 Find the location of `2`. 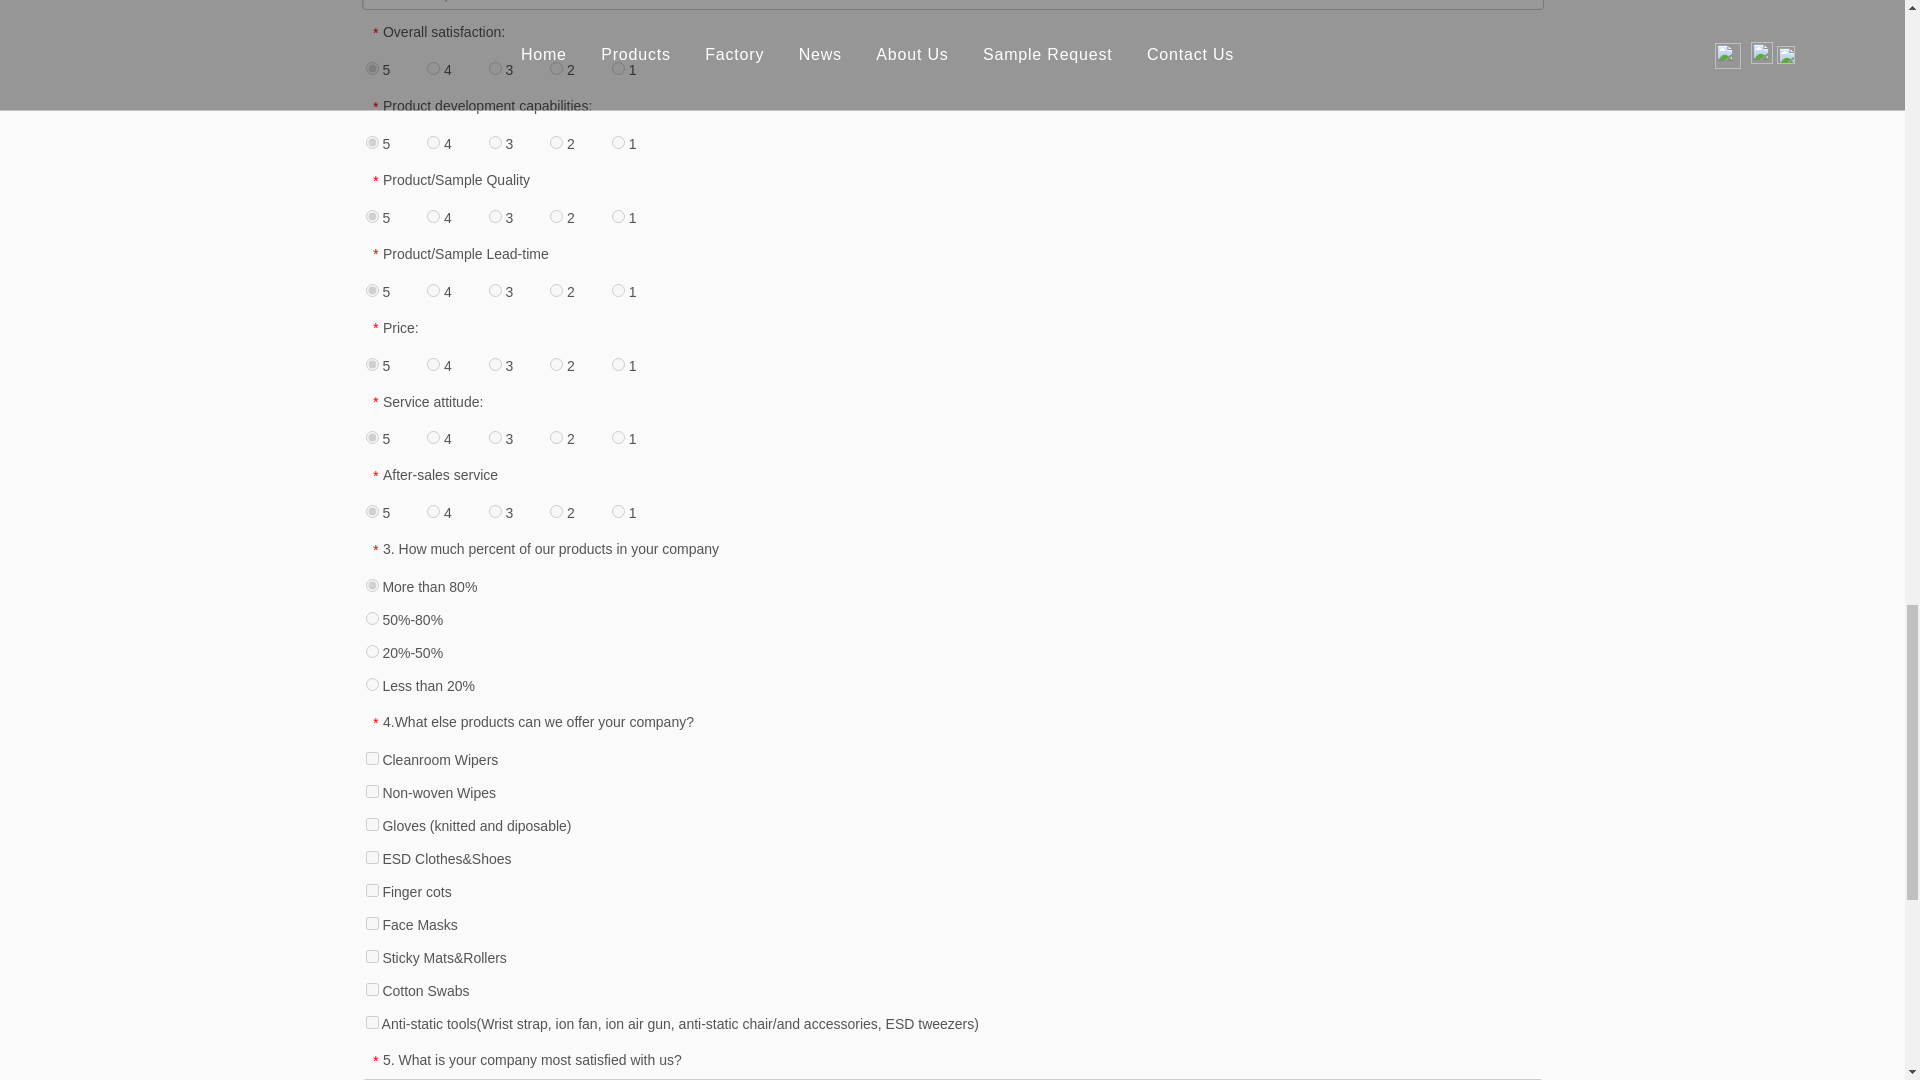

2 is located at coordinates (556, 216).